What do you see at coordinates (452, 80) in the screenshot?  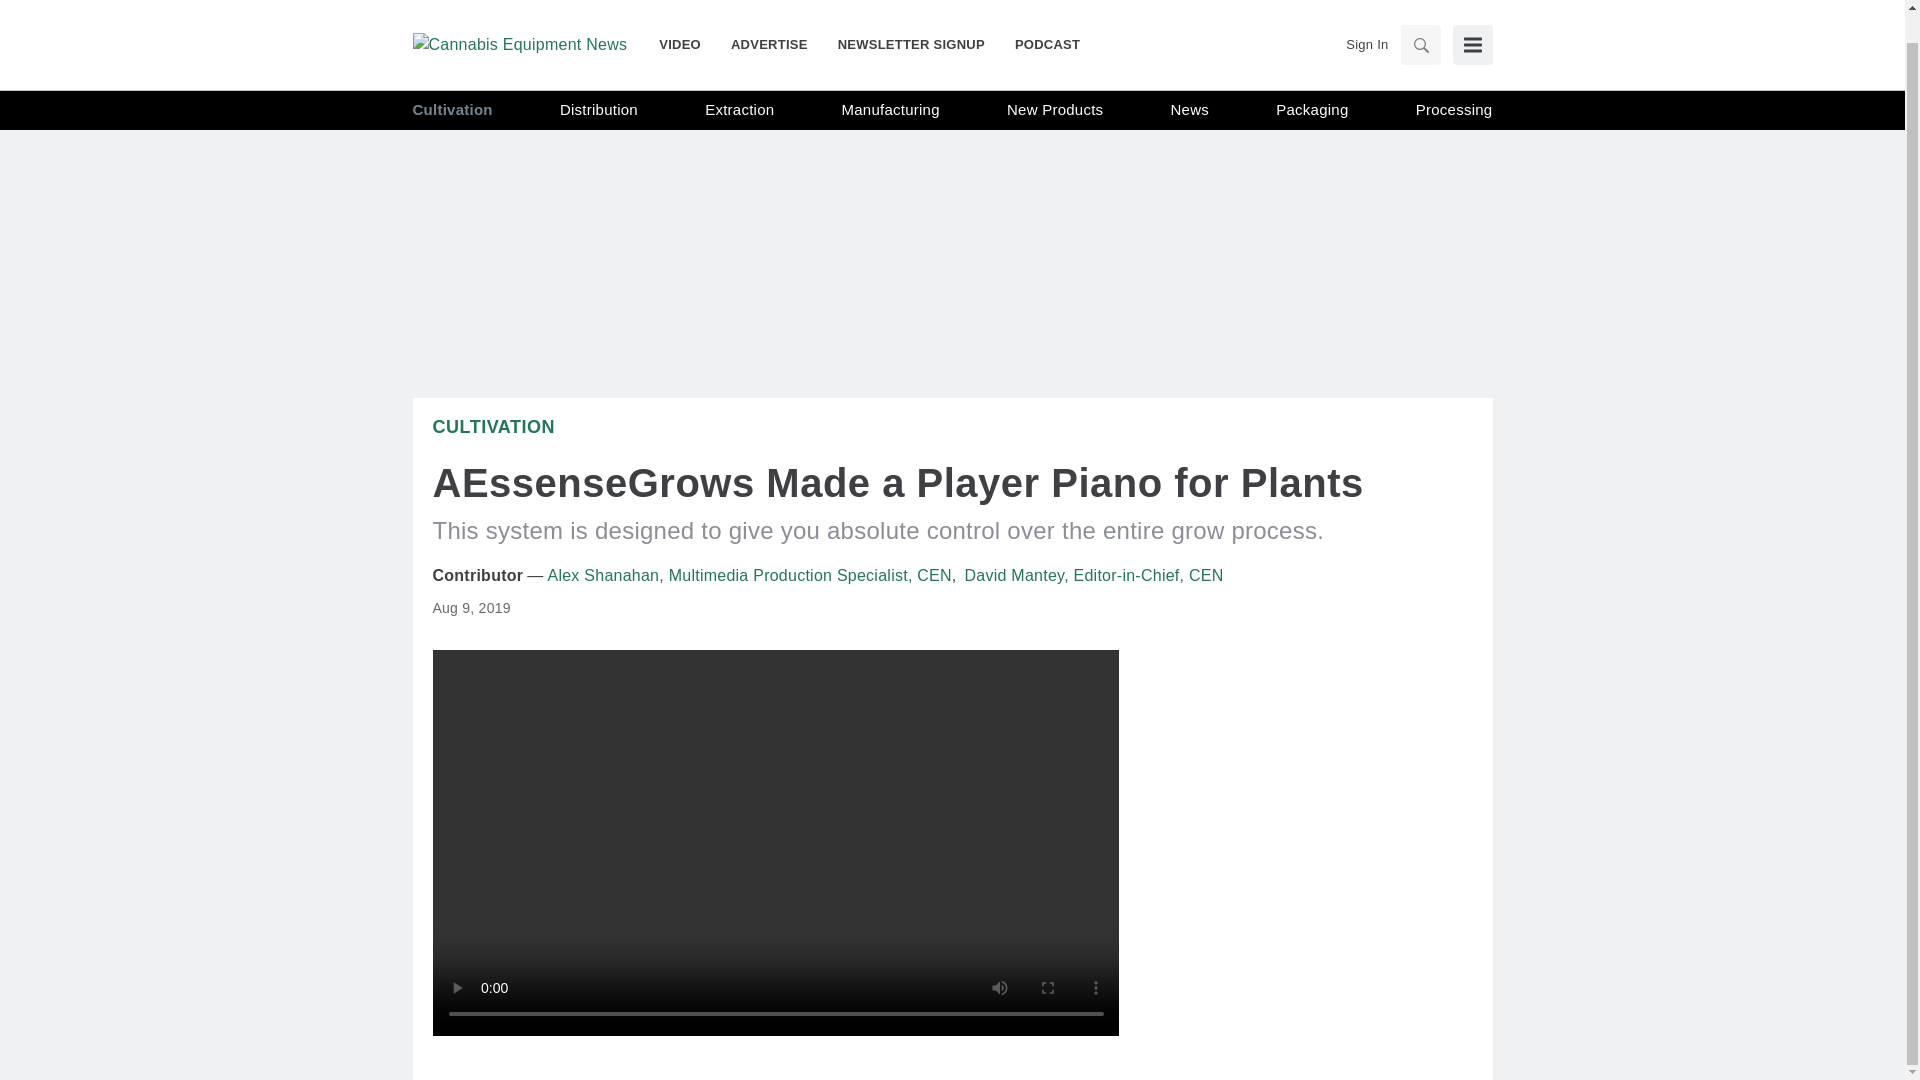 I see `Cultivation` at bounding box center [452, 80].